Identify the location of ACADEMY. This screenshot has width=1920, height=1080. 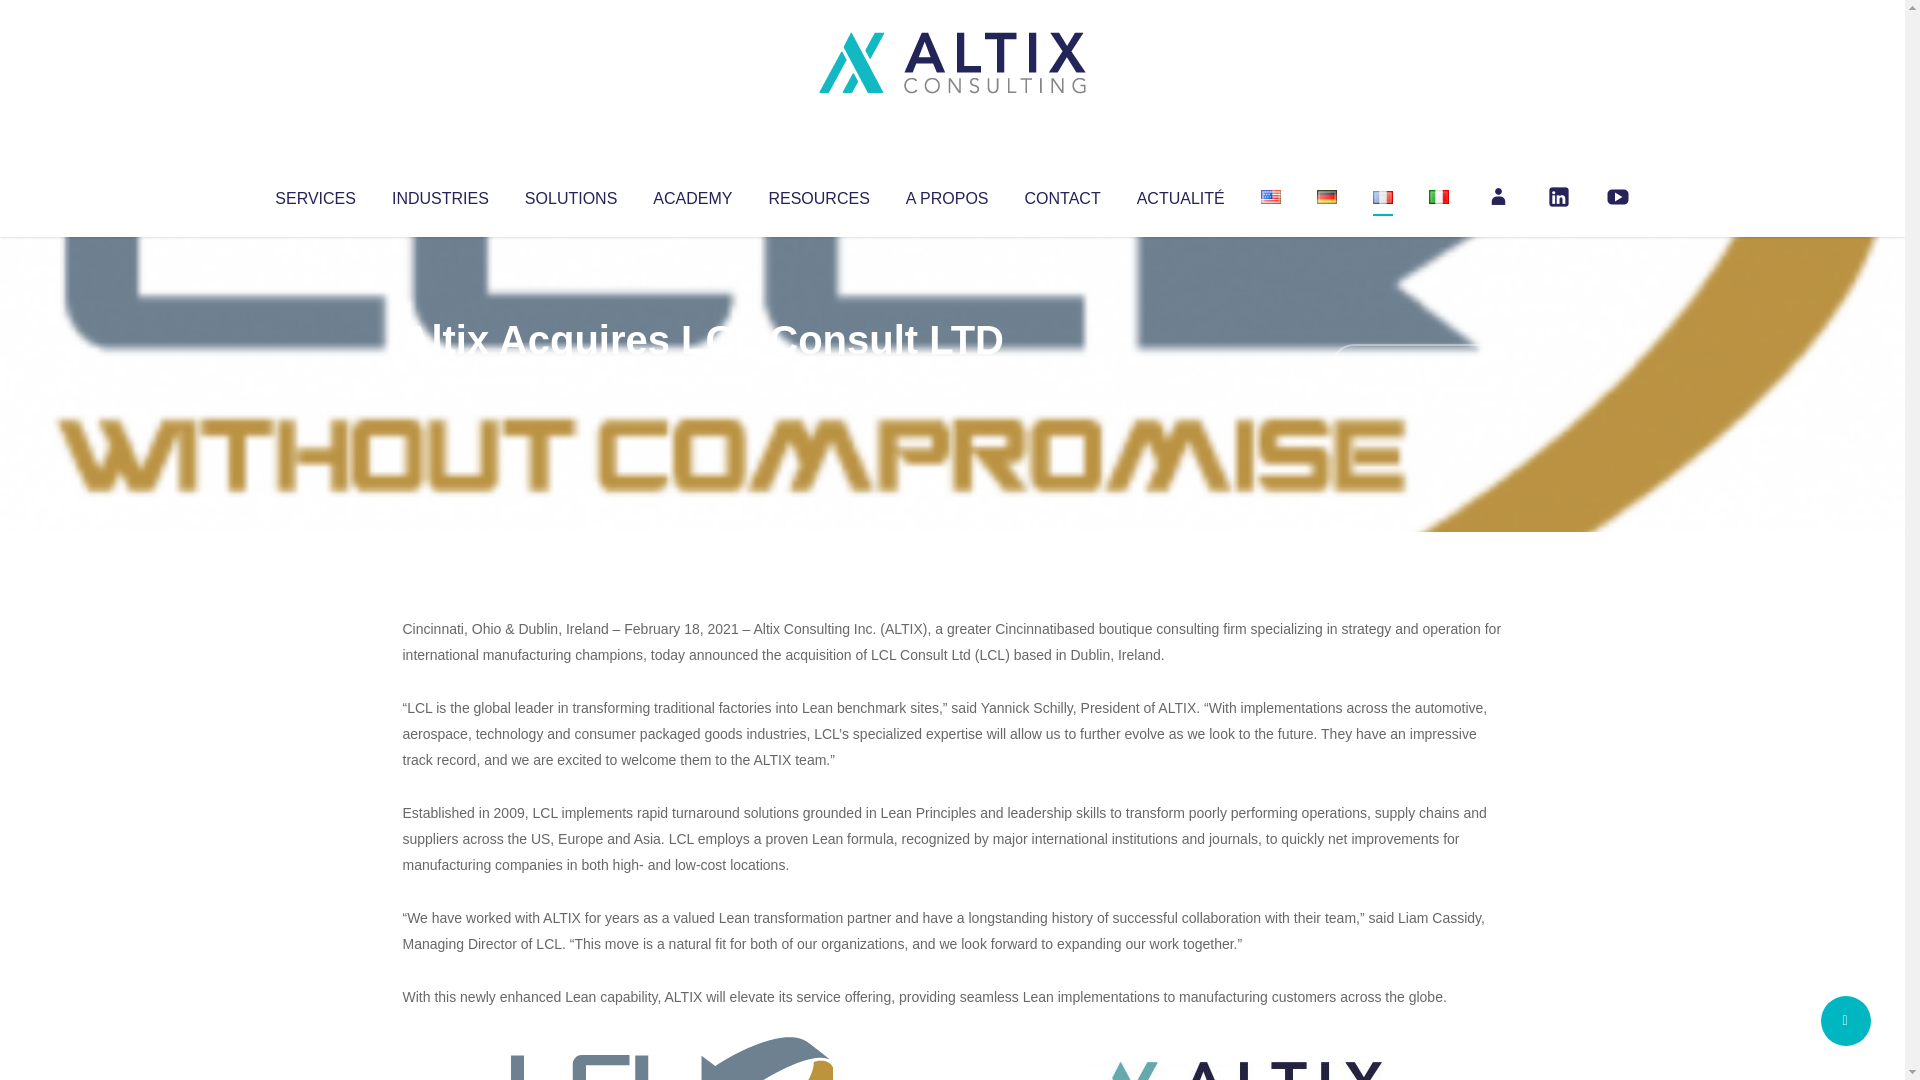
(692, 194).